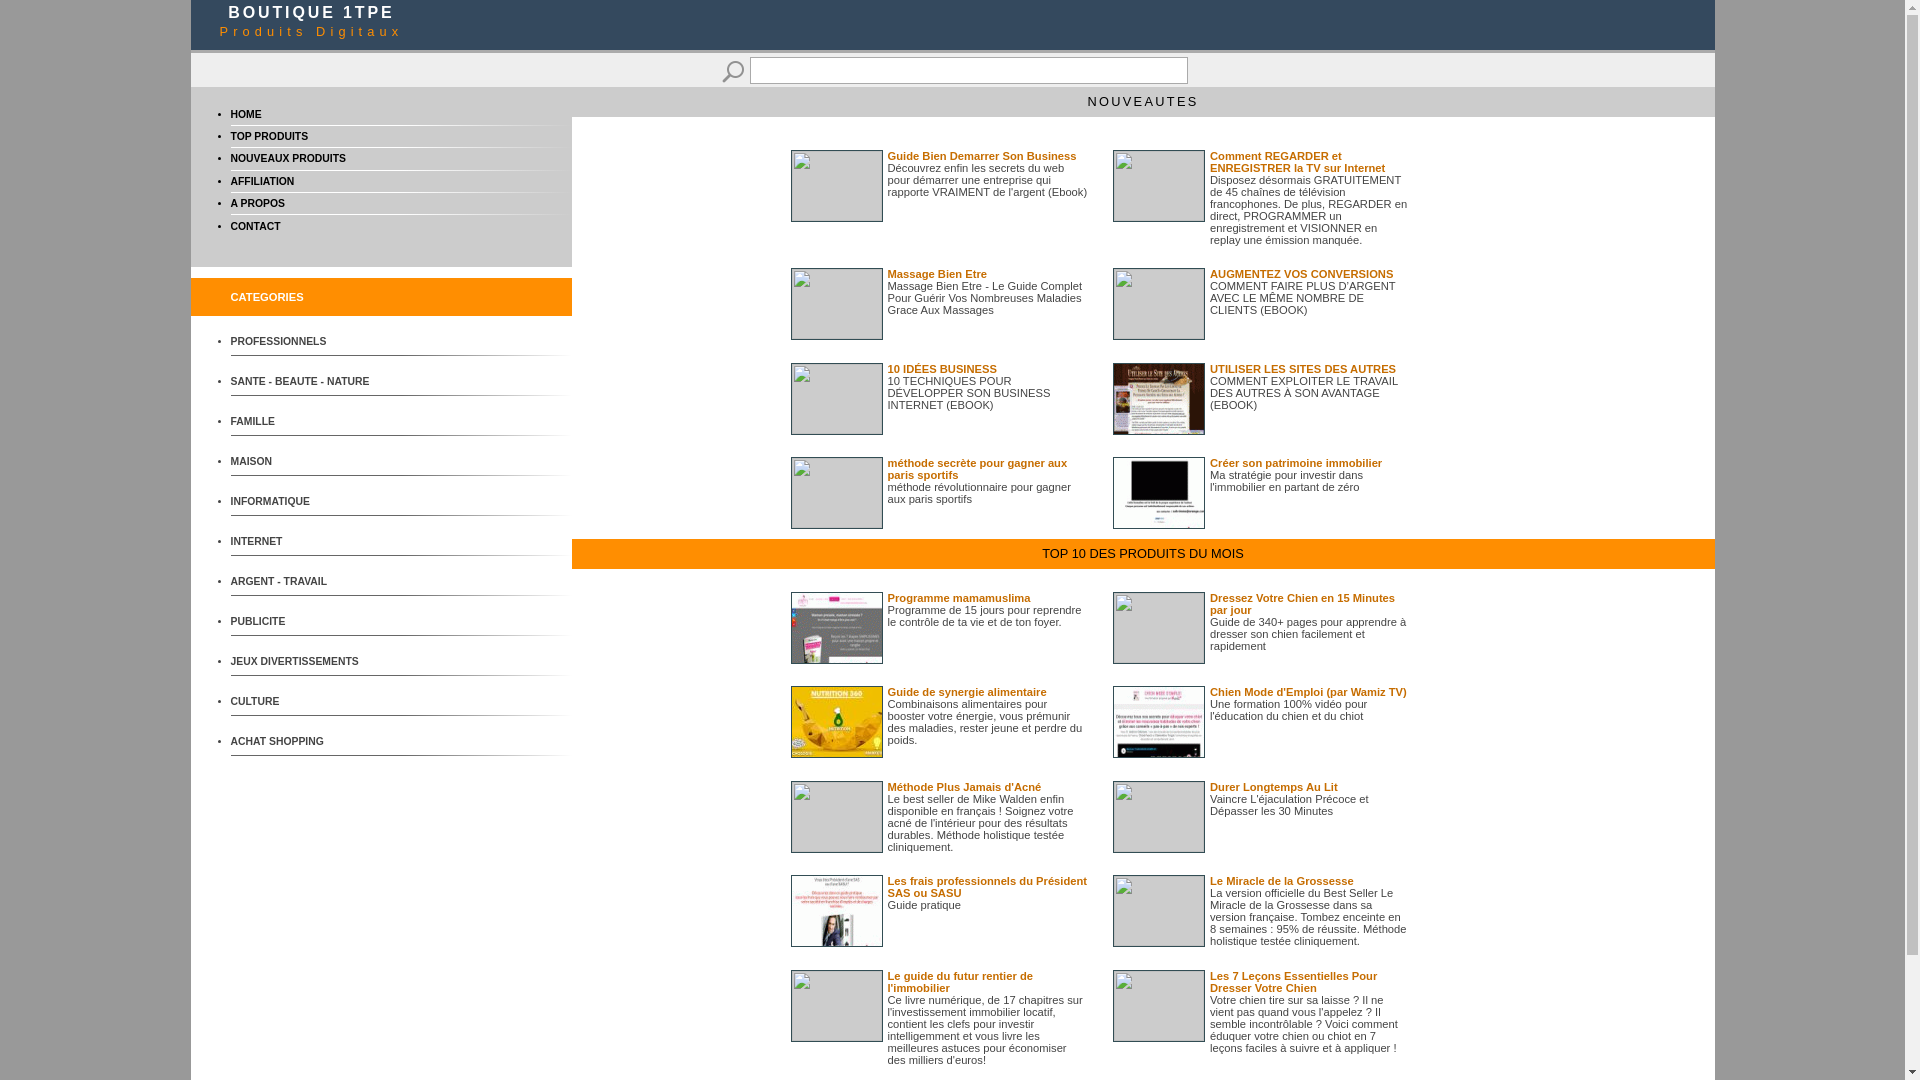 Image resolution: width=1920 pixels, height=1080 pixels. Describe the element at coordinates (305, 582) in the screenshot. I see `ARGENT - TRAVAIL` at that location.